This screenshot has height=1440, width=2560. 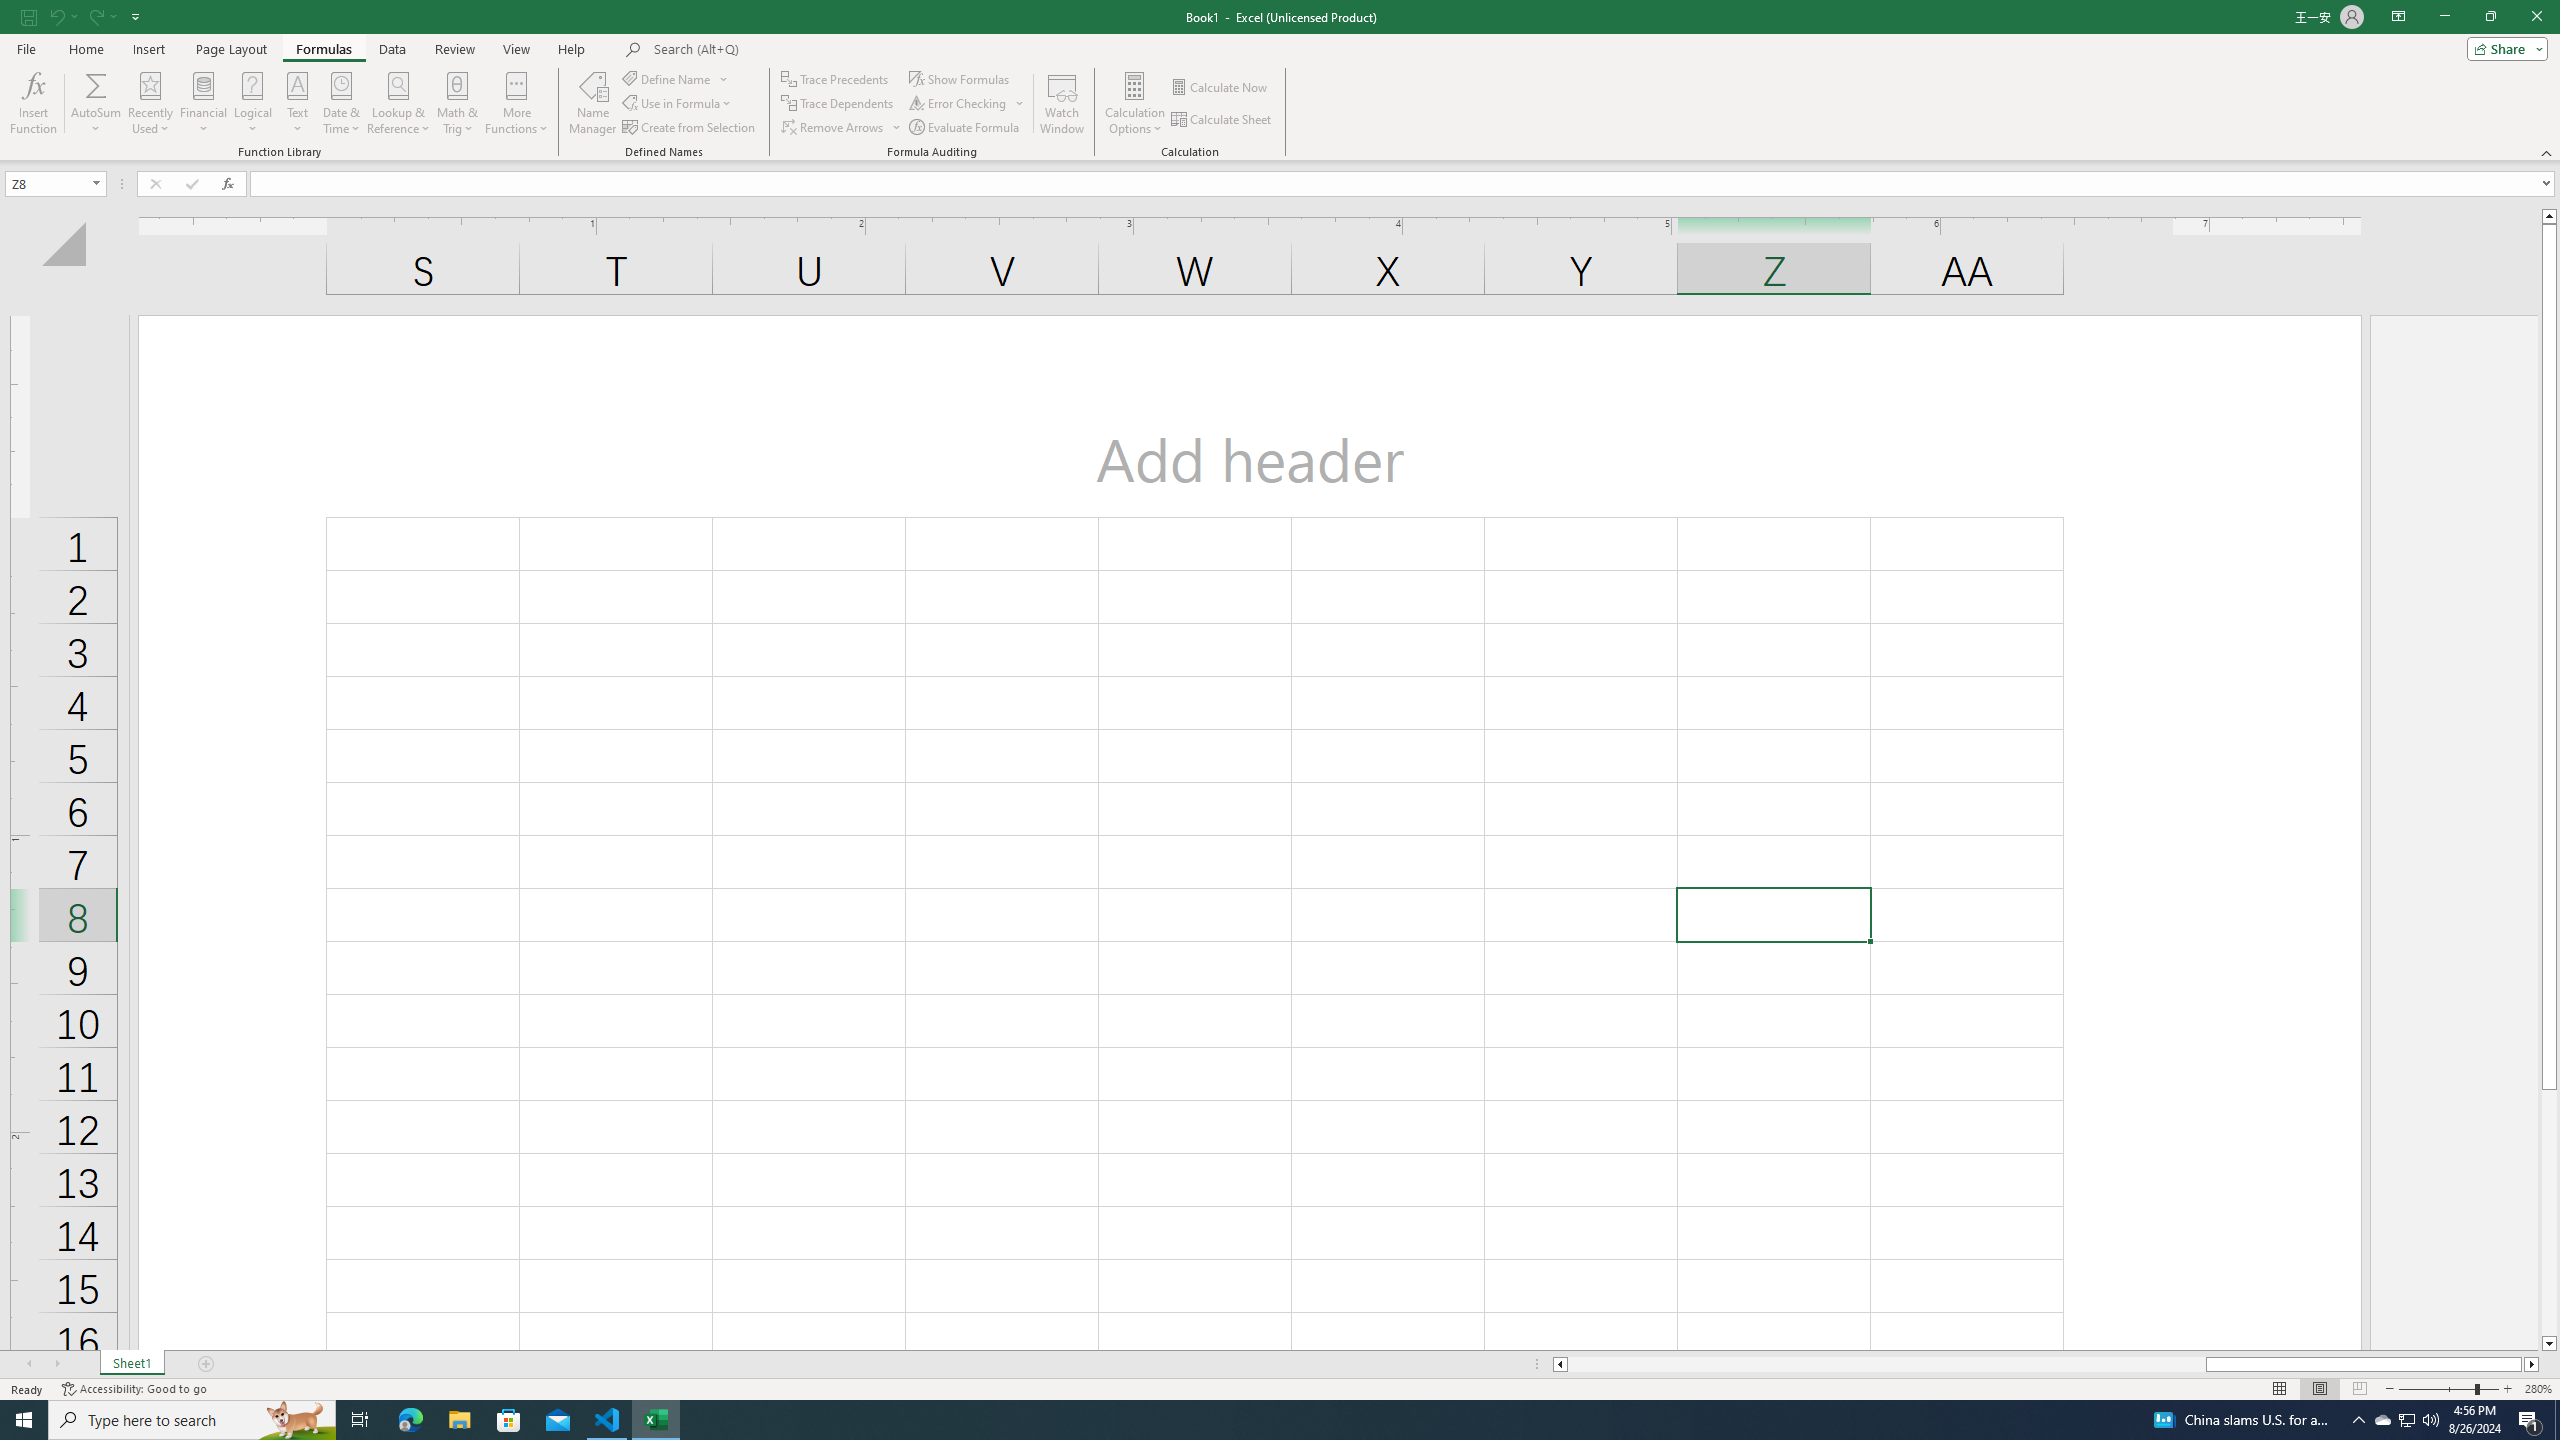 I want to click on Remove Arrows, so click(x=842, y=128).